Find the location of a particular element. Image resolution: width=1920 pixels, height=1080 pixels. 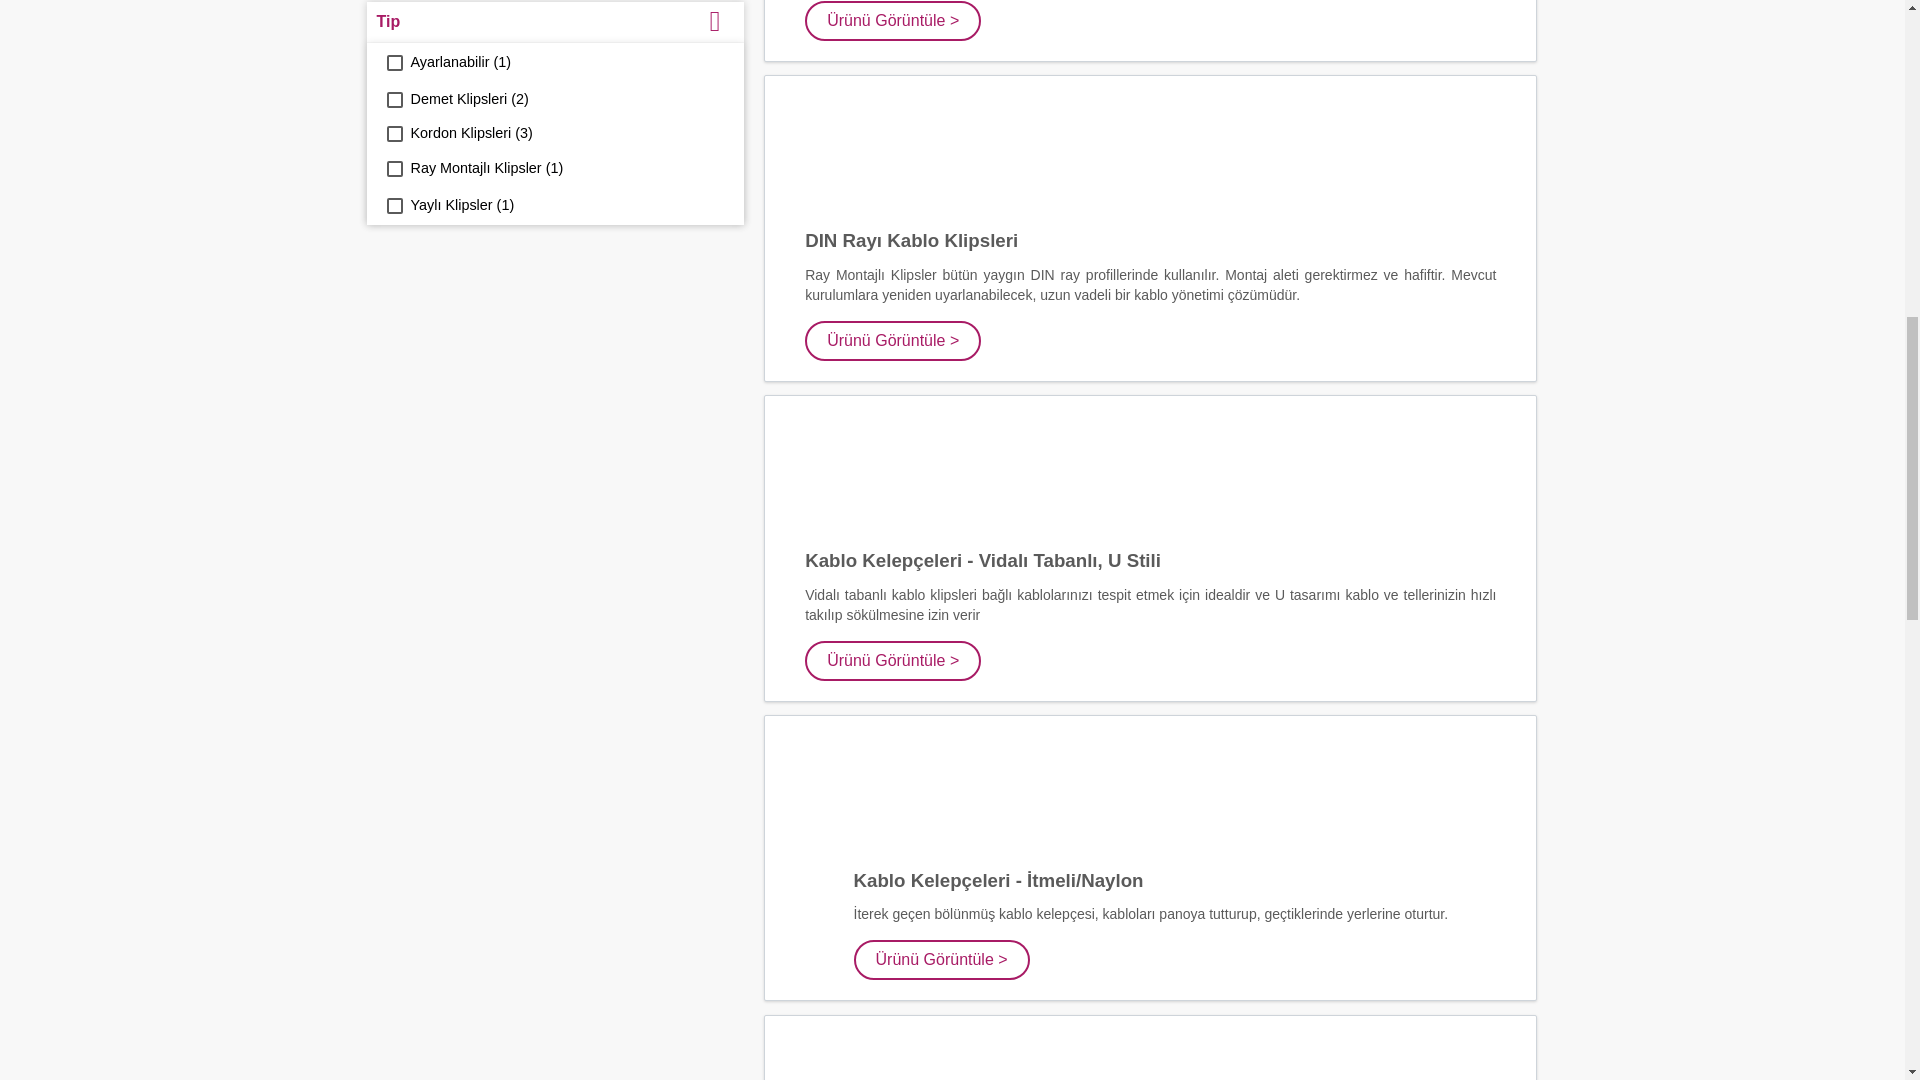

Kordon Klipsleri is located at coordinates (393, 134).